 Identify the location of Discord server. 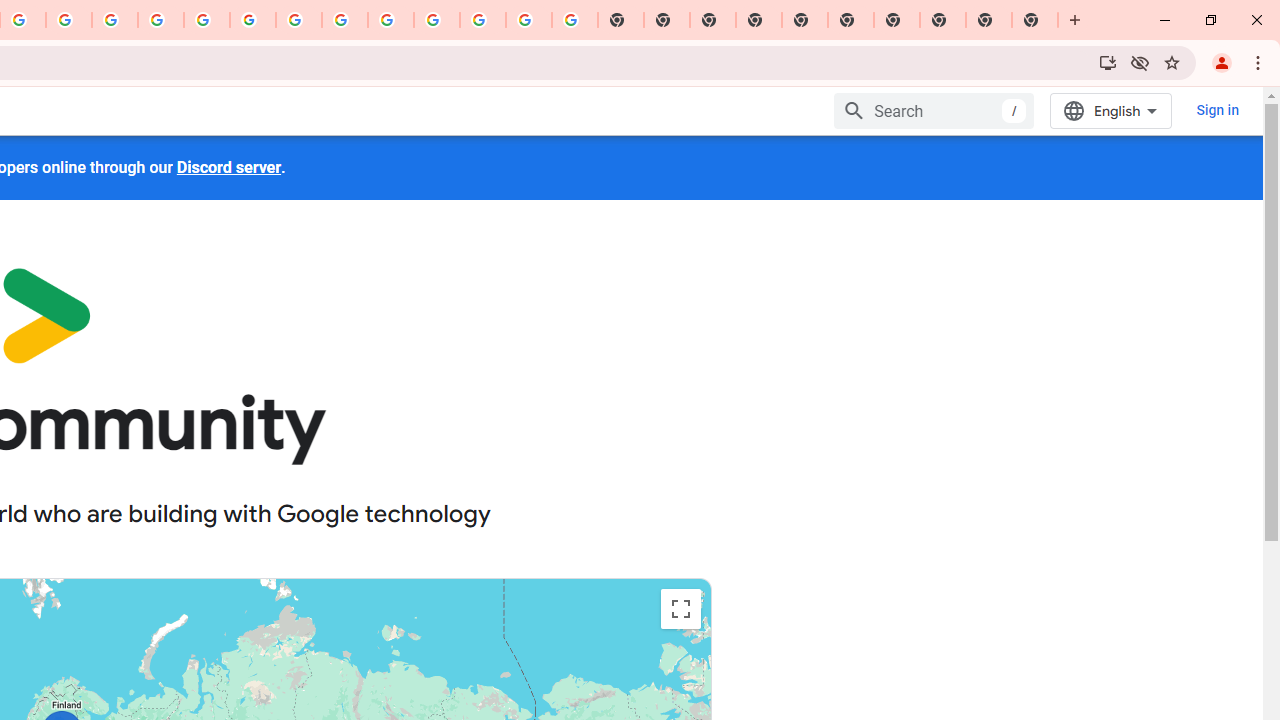
(228, 167).